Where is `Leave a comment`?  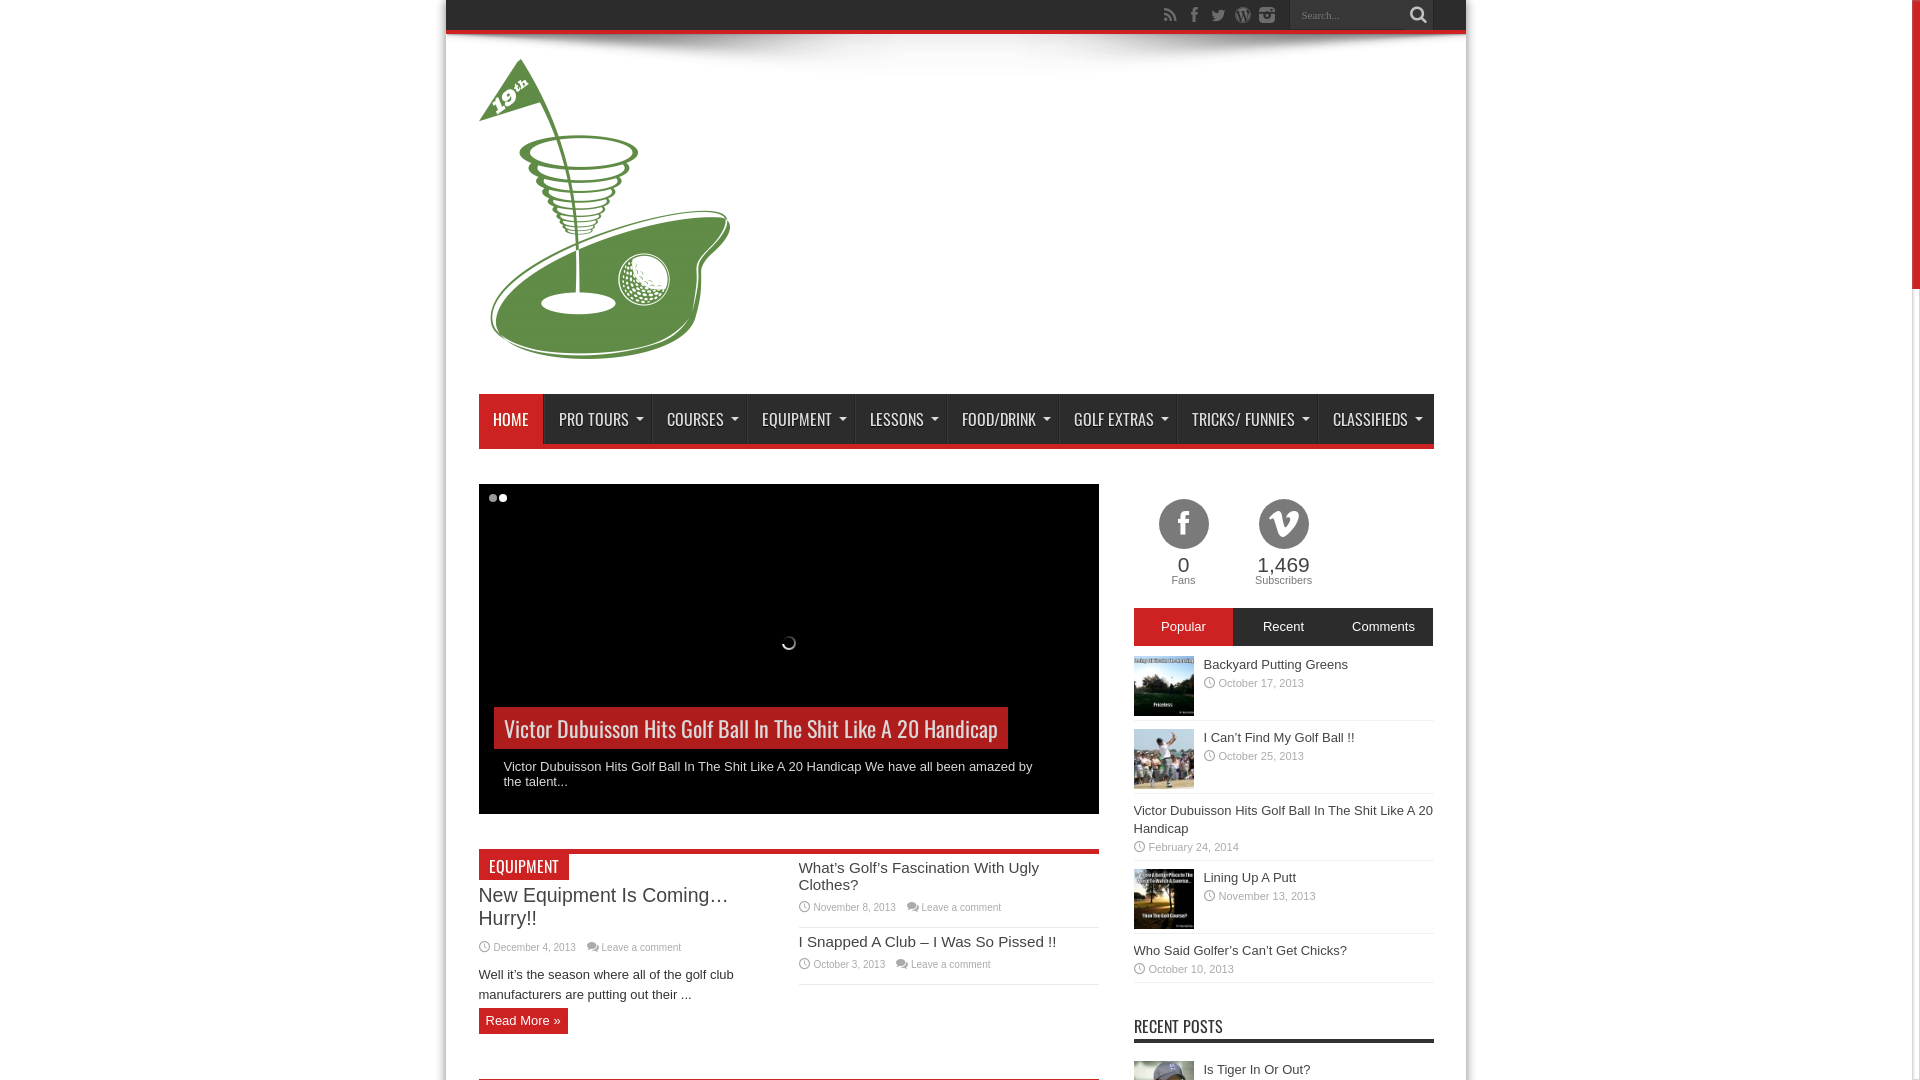
Leave a comment is located at coordinates (951, 964).